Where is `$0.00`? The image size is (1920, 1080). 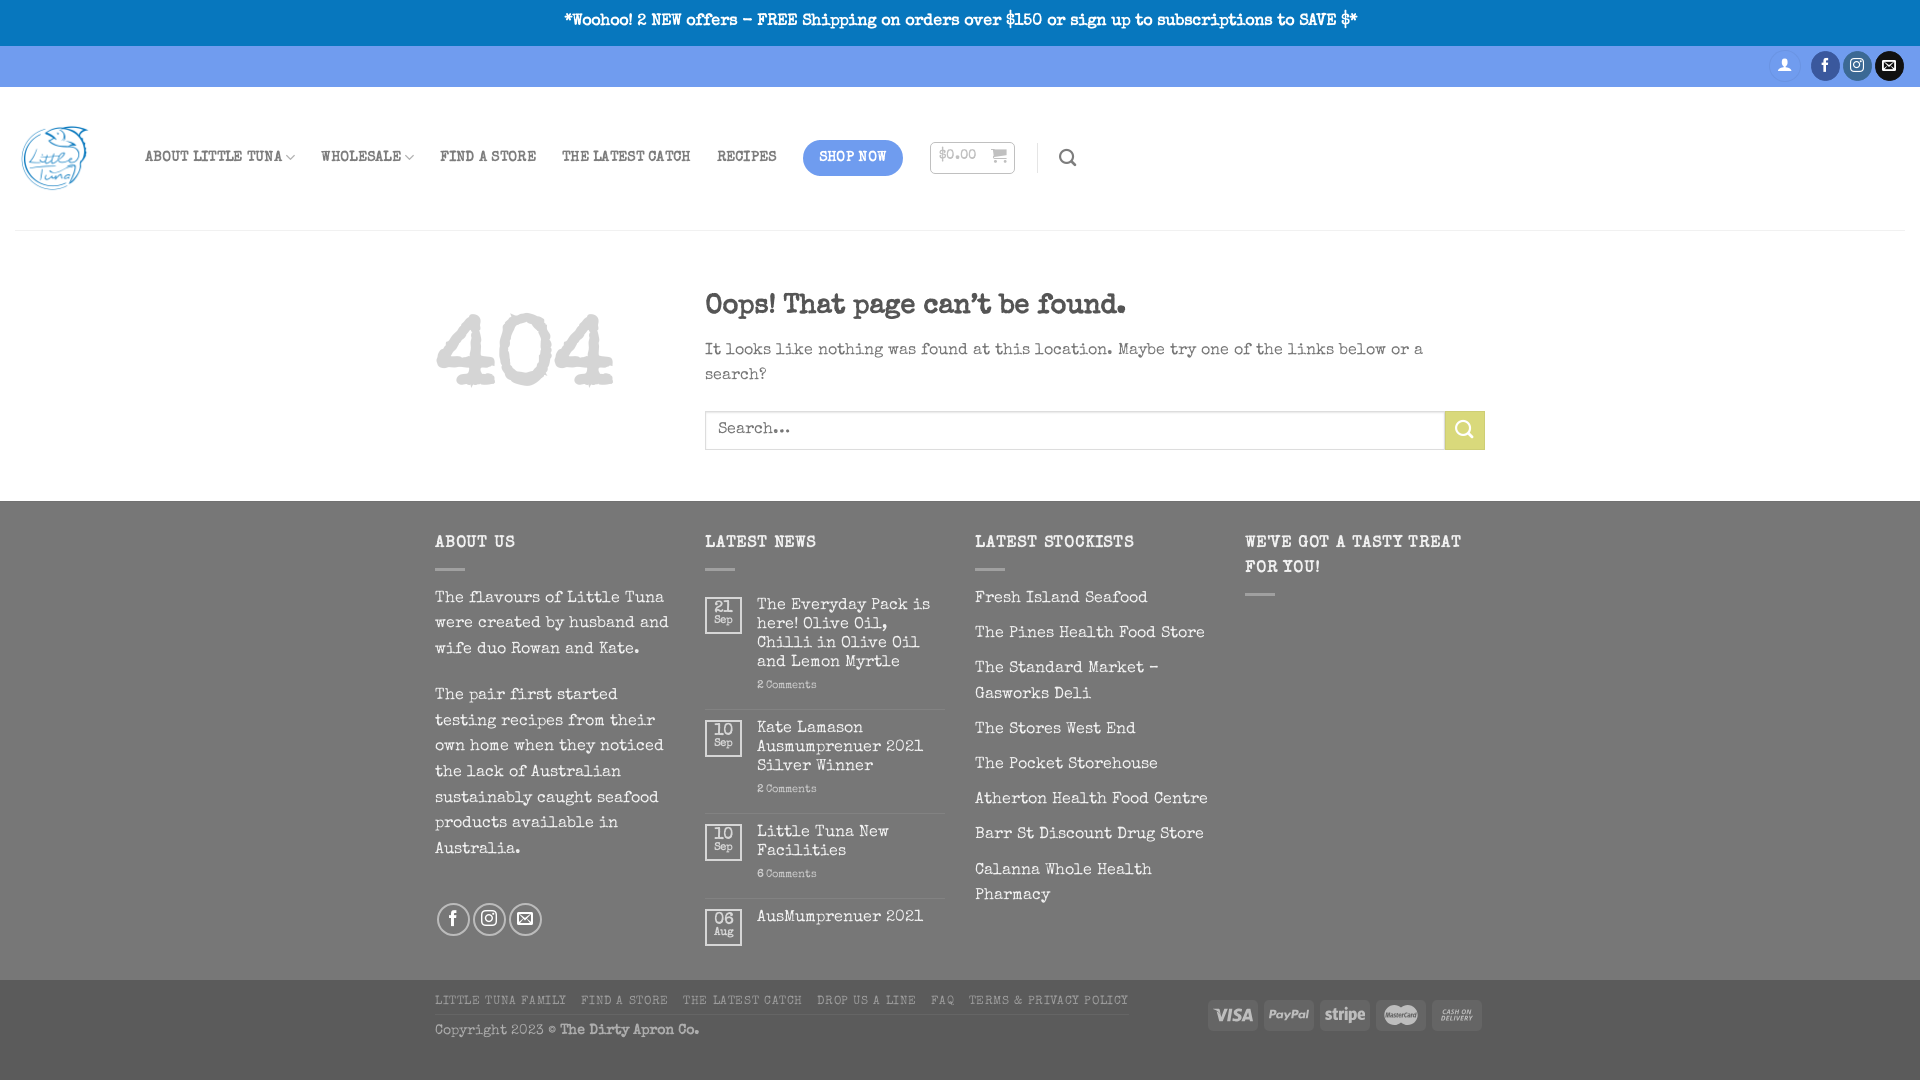
$0.00 is located at coordinates (972, 158).